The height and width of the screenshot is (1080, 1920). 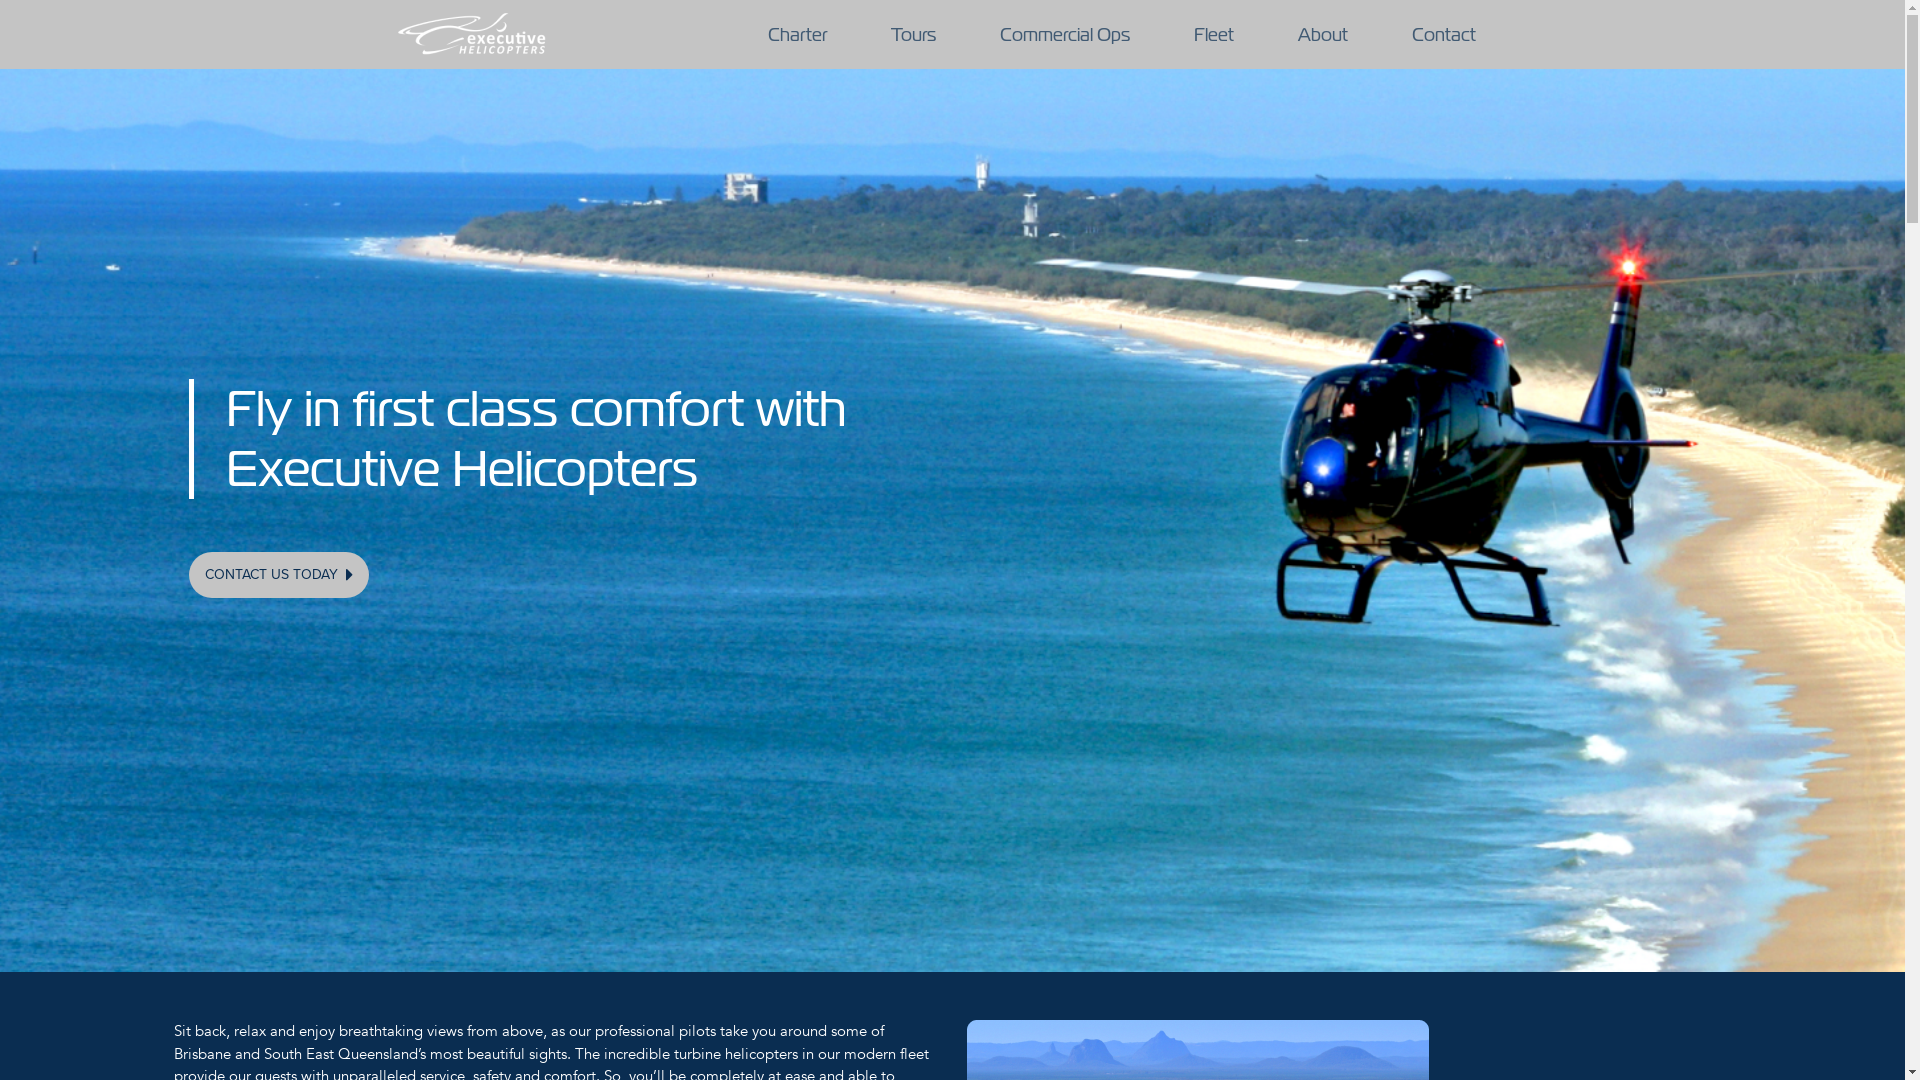 What do you see at coordinates (279, 575) in the screenshot?
I see `CONTACT US TODAY` at bounding box center [279, 575].